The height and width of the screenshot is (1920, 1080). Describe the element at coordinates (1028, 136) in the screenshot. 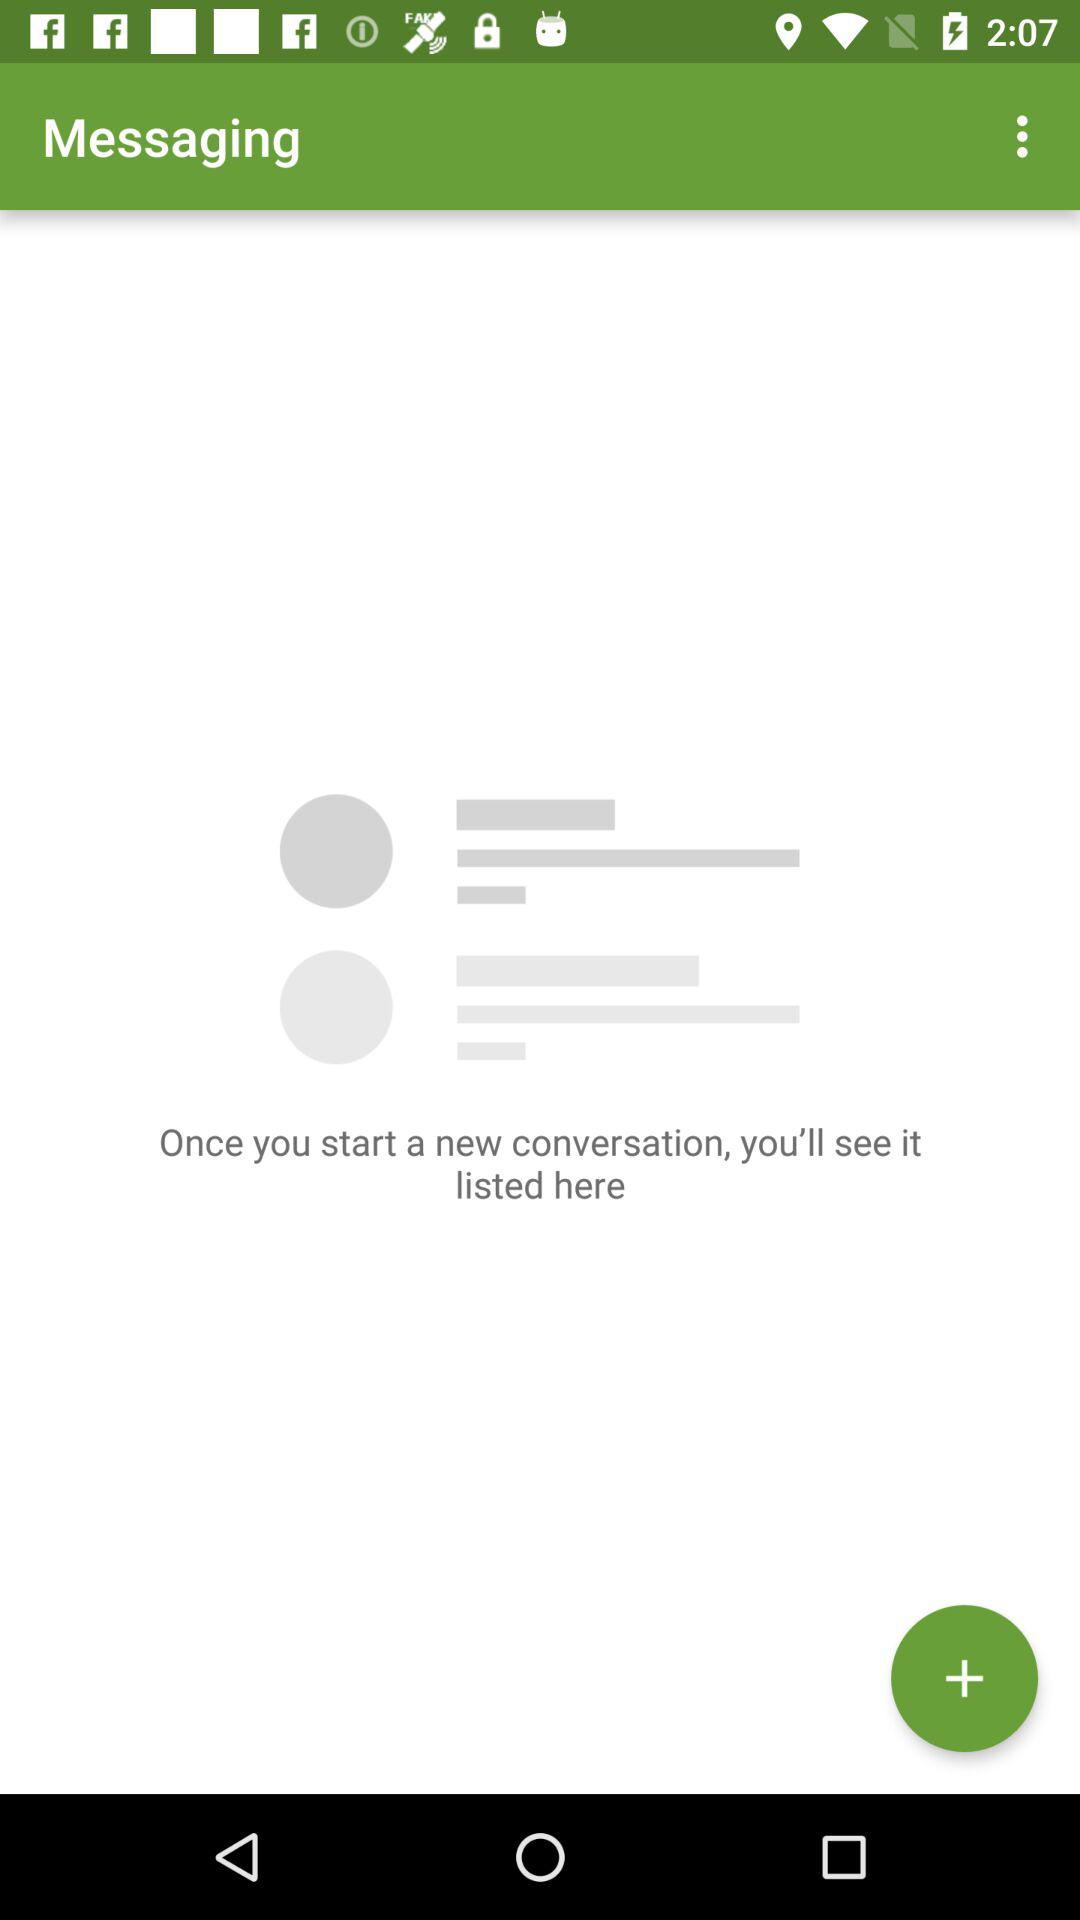

I see `select icon at the top right corner` at that location.